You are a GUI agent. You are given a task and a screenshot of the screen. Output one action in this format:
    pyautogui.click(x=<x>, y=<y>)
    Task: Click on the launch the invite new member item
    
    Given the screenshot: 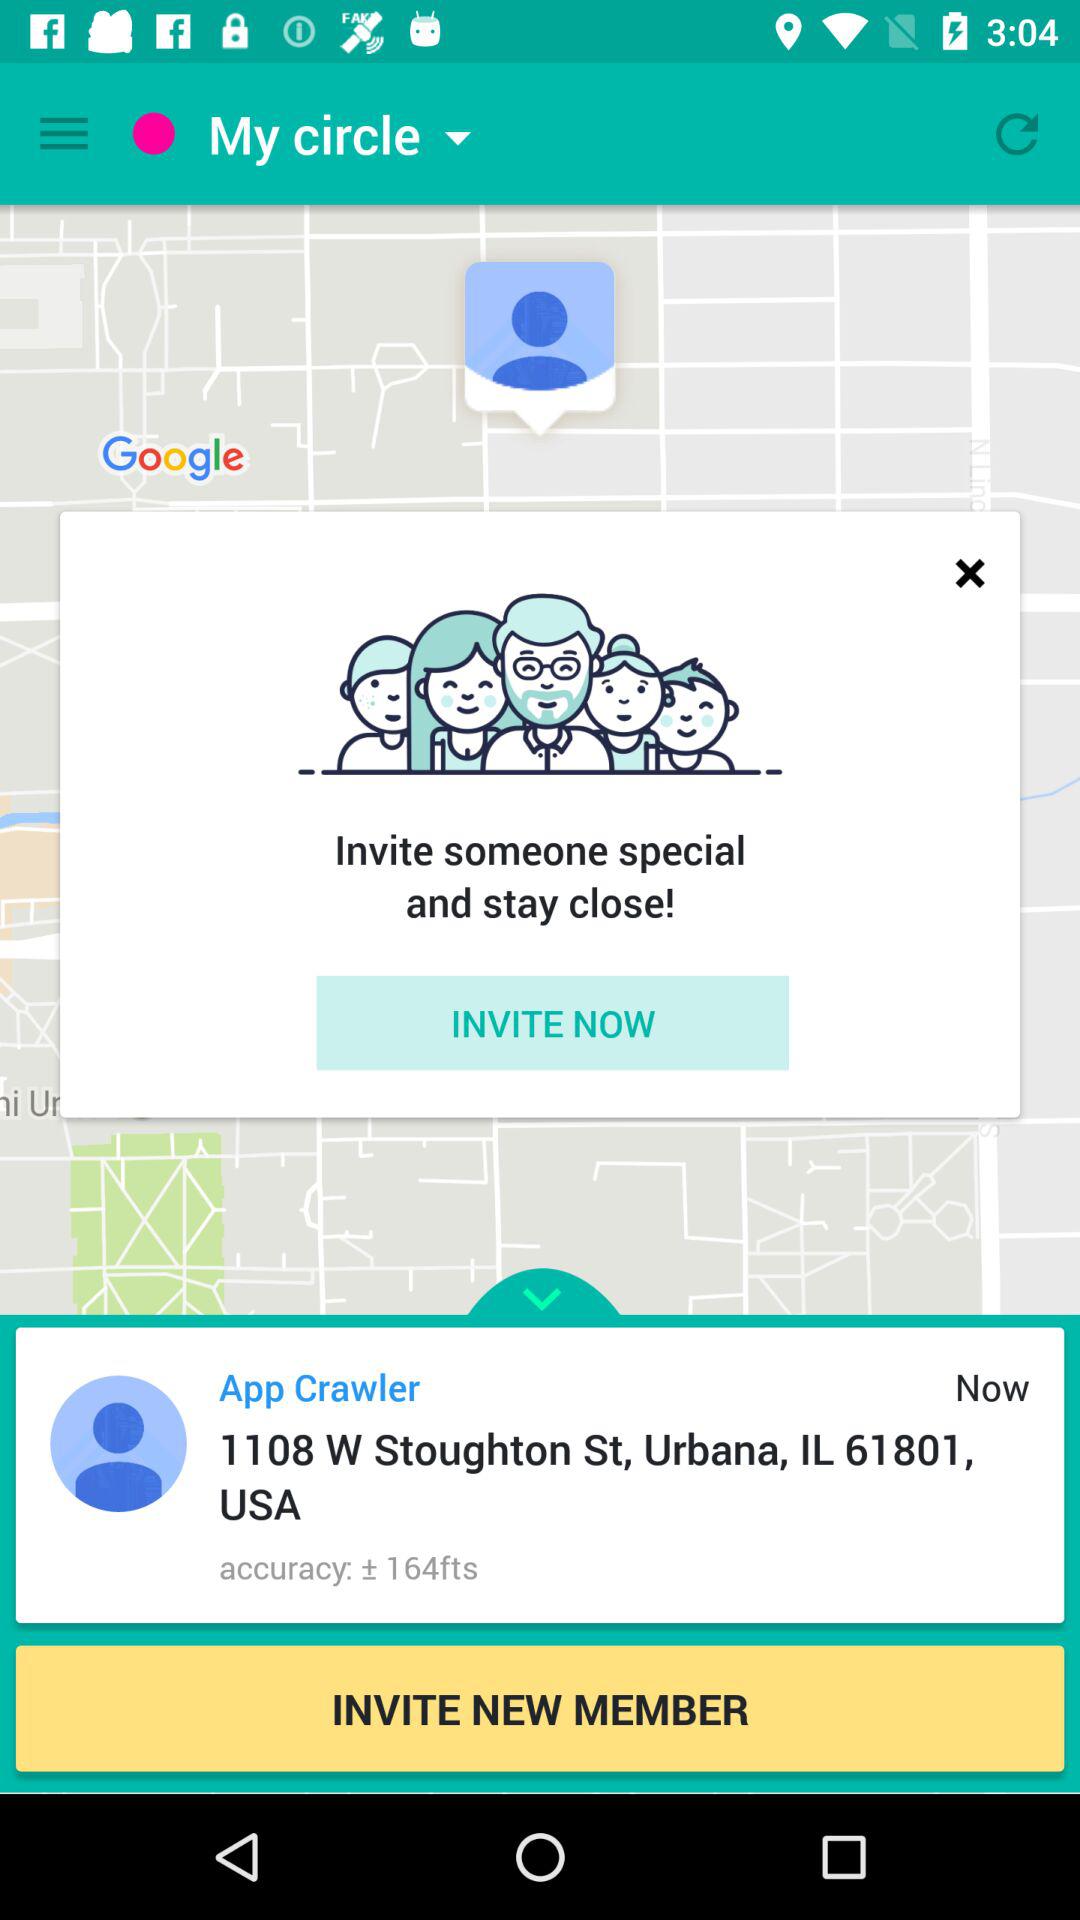 What is the action you would take?
    pyautogui.click(x=540, y=1708)
    